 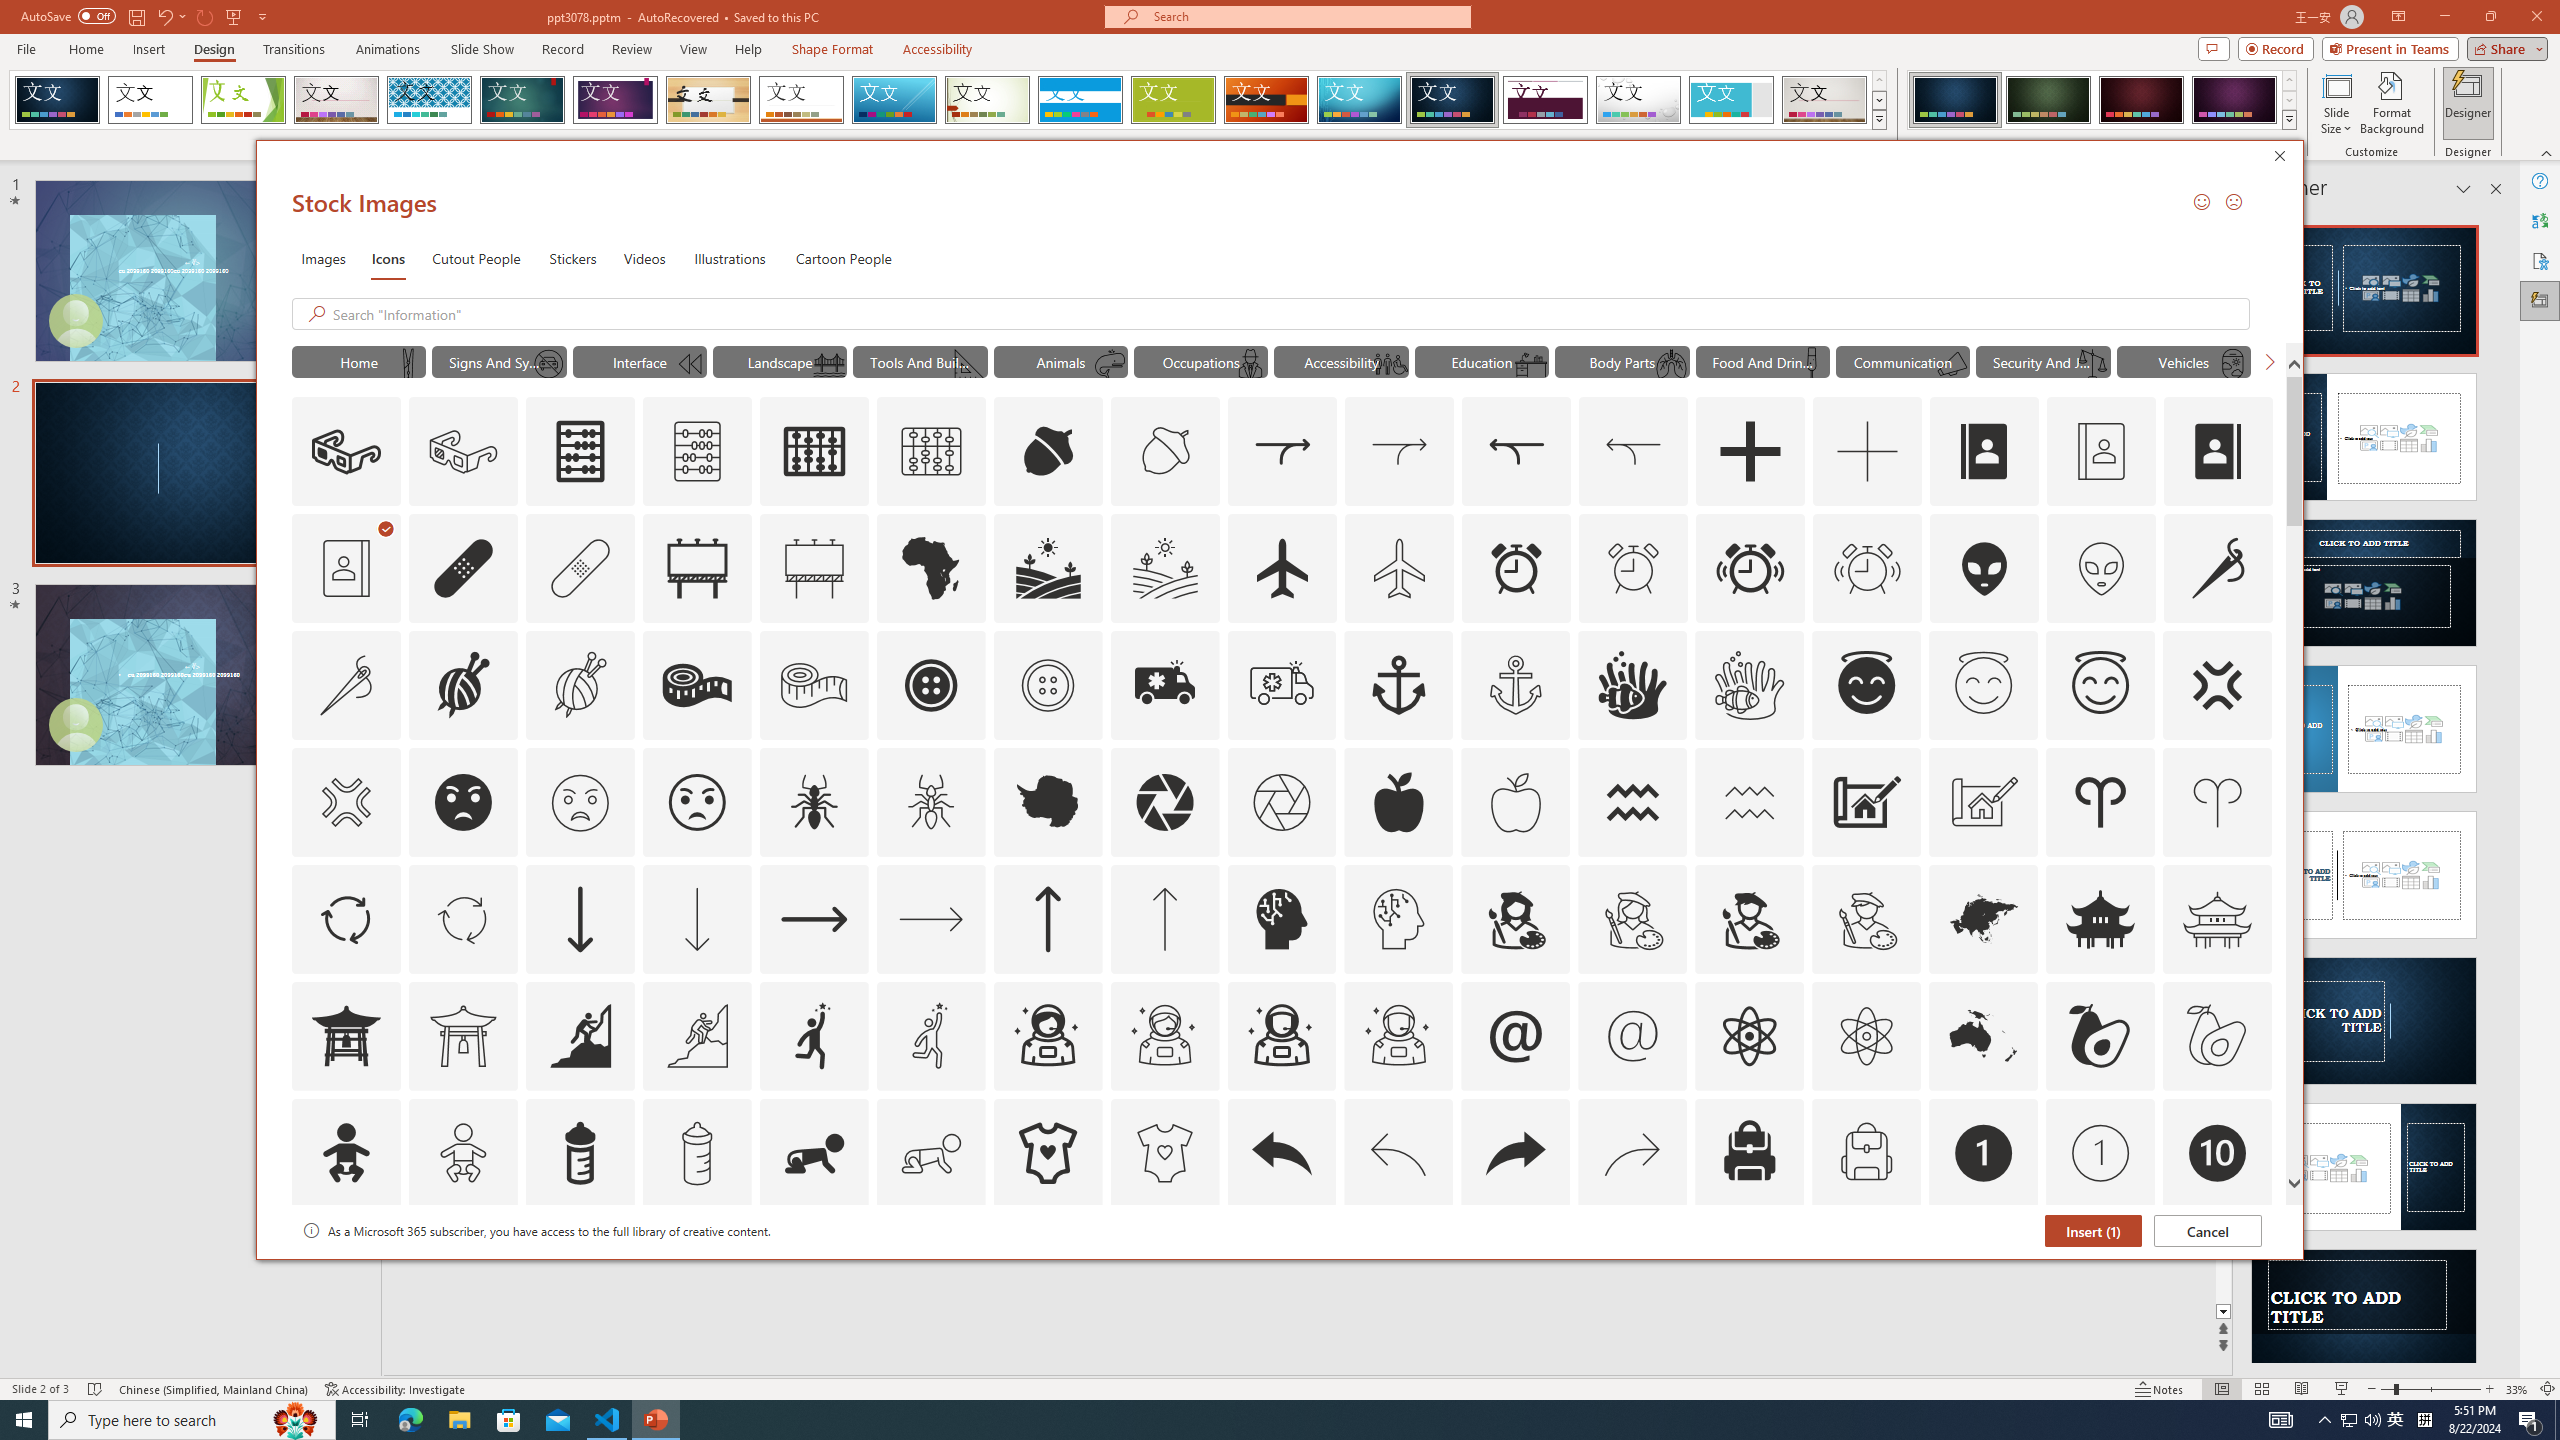 I want to click on AutomationID: Icons_Desk_M, so click(x=1530, y=363).